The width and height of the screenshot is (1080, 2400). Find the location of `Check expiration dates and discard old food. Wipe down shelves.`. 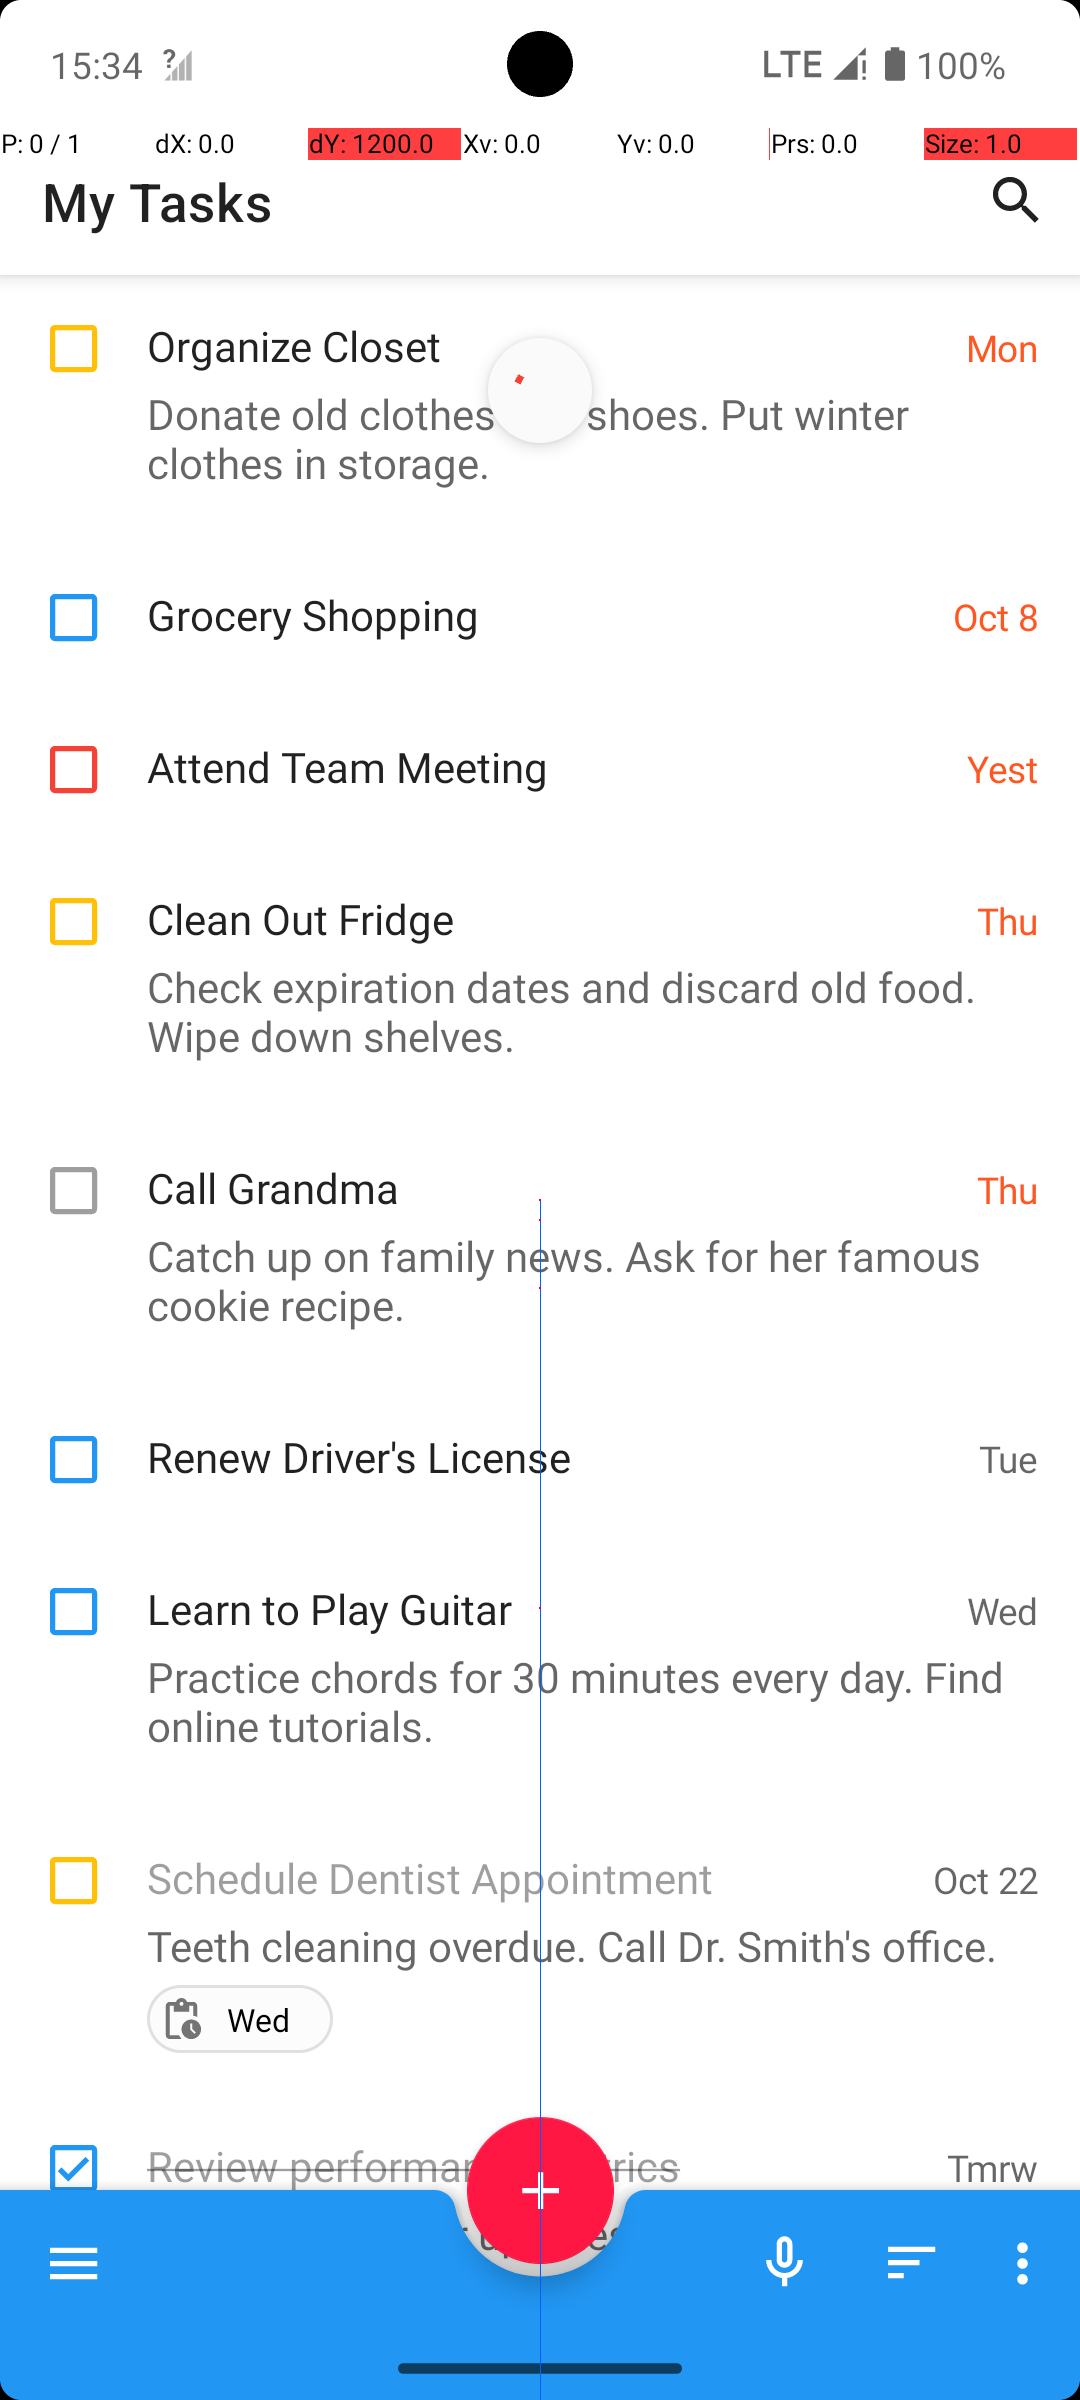

Check expiration dates and discard old food. Wipe down shelves. is located at coordinates (530, 1011).